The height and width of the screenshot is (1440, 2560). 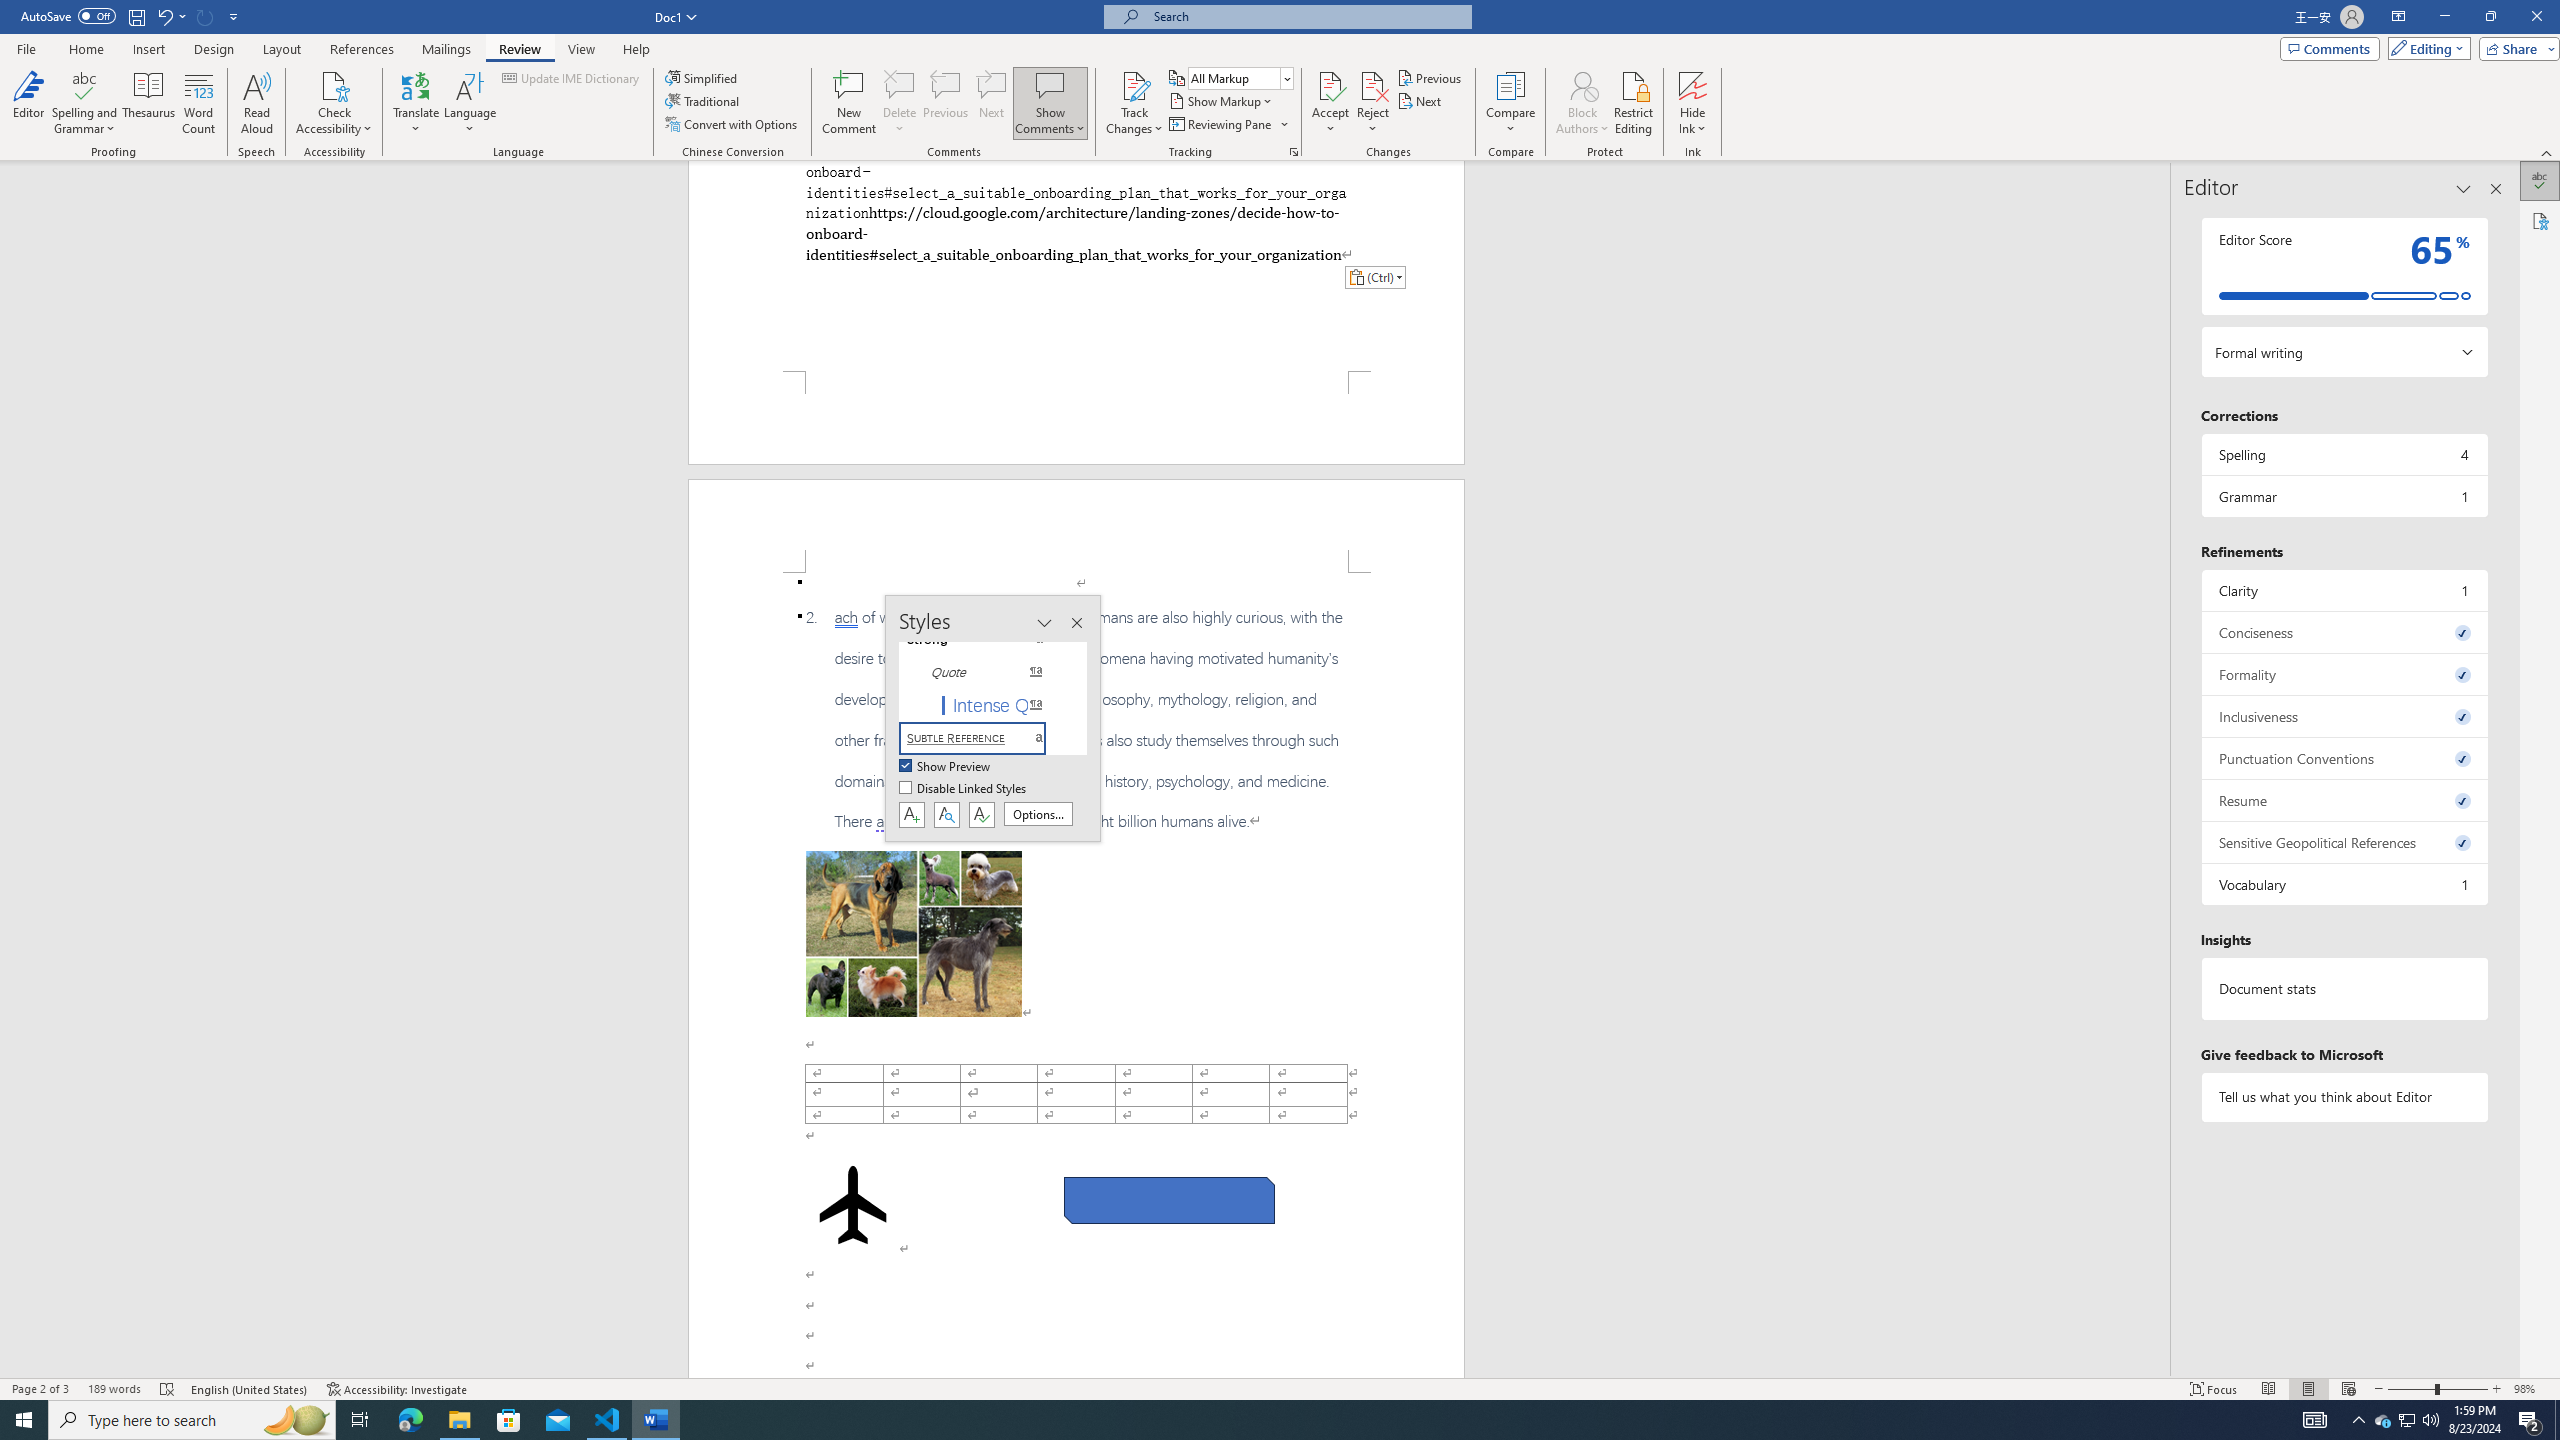 I want to click on Quote, so click(x=984, y=672).